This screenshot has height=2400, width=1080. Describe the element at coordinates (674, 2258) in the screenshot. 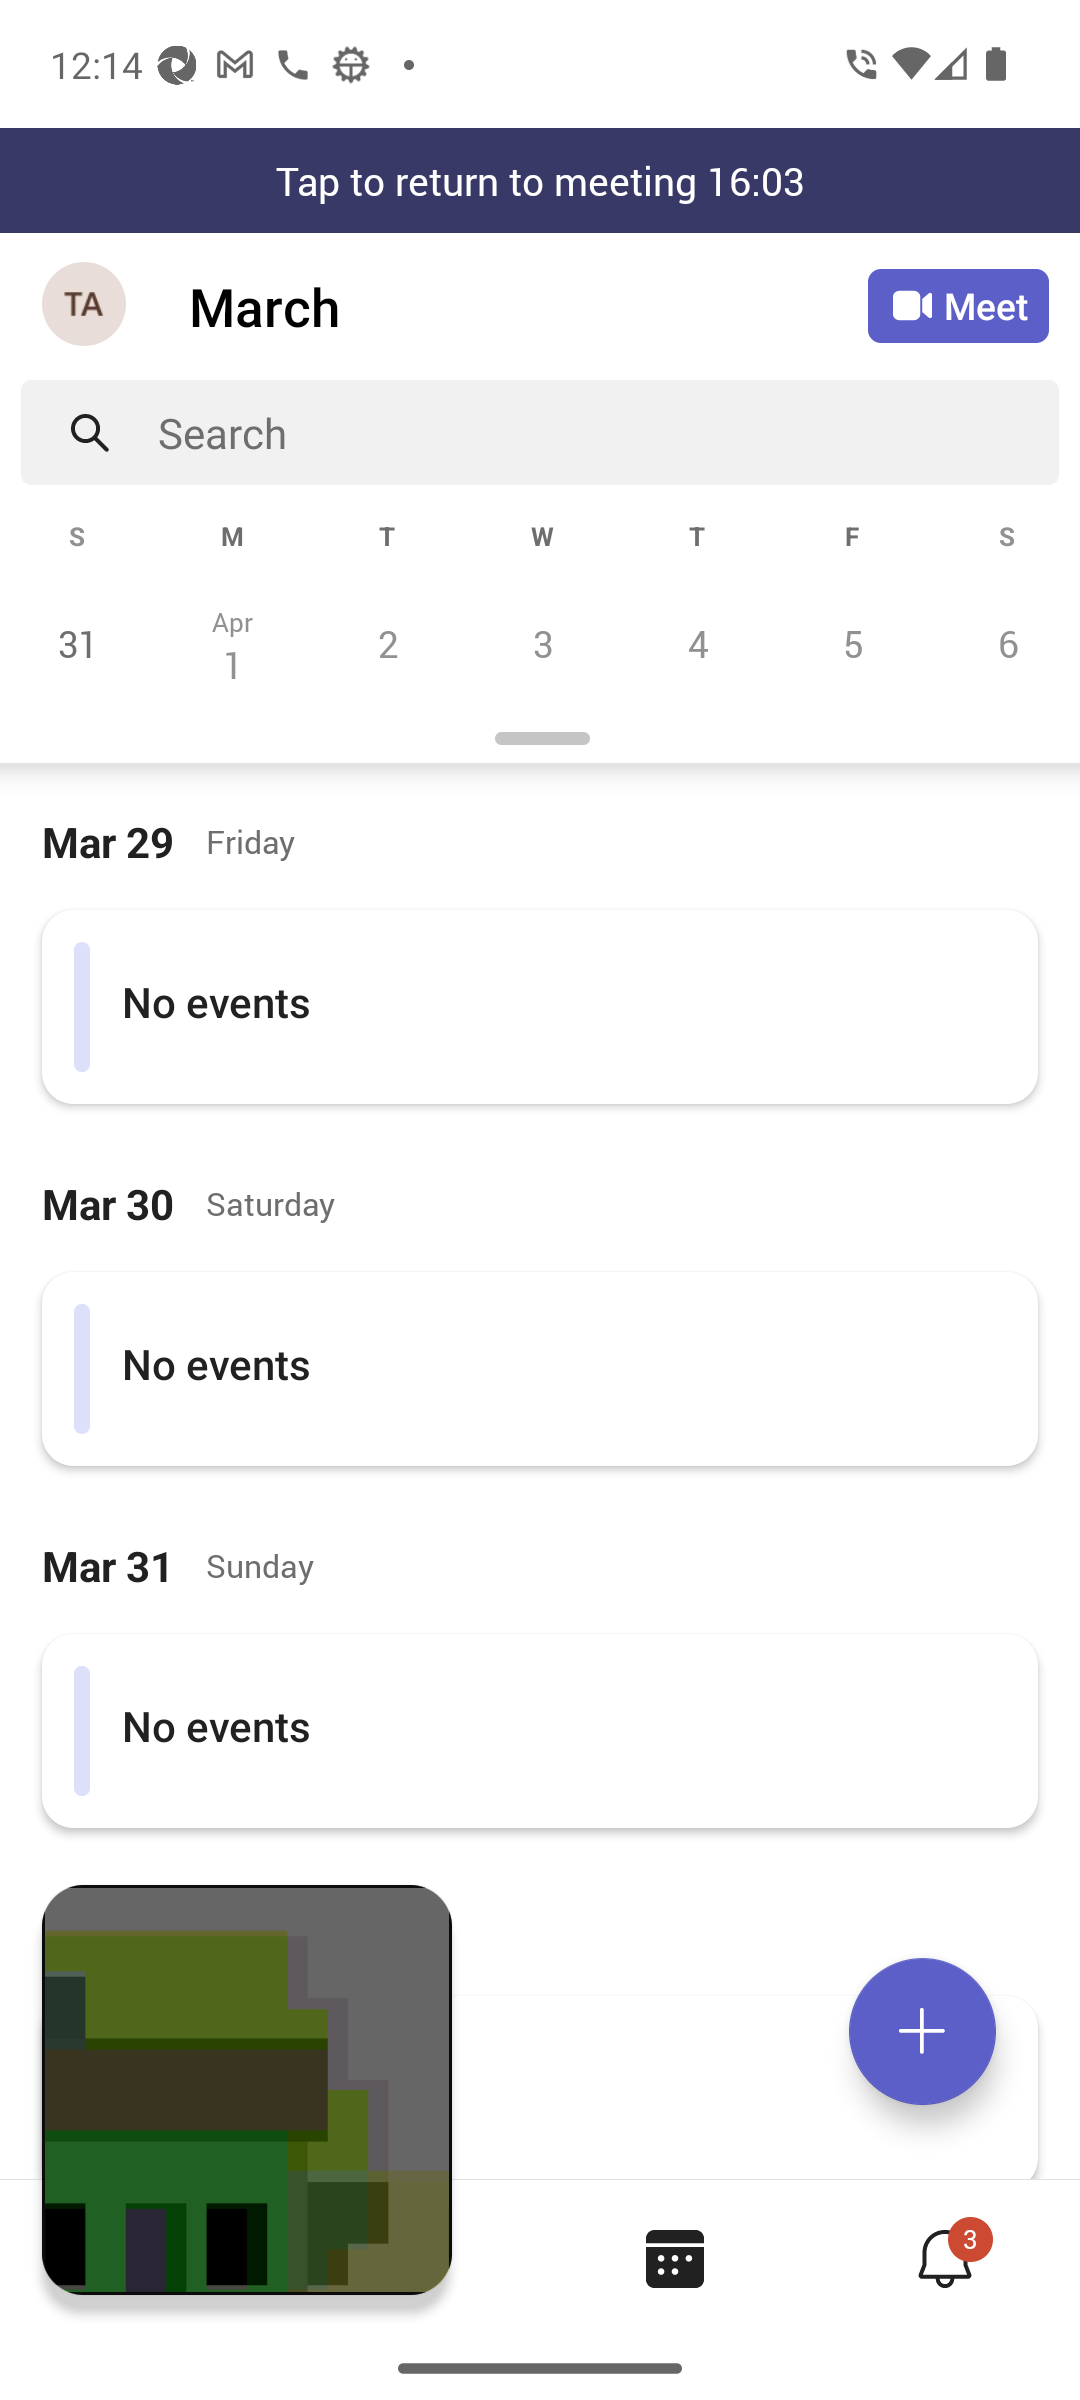

I see `Calendar tab, 3 of 4` at that location.